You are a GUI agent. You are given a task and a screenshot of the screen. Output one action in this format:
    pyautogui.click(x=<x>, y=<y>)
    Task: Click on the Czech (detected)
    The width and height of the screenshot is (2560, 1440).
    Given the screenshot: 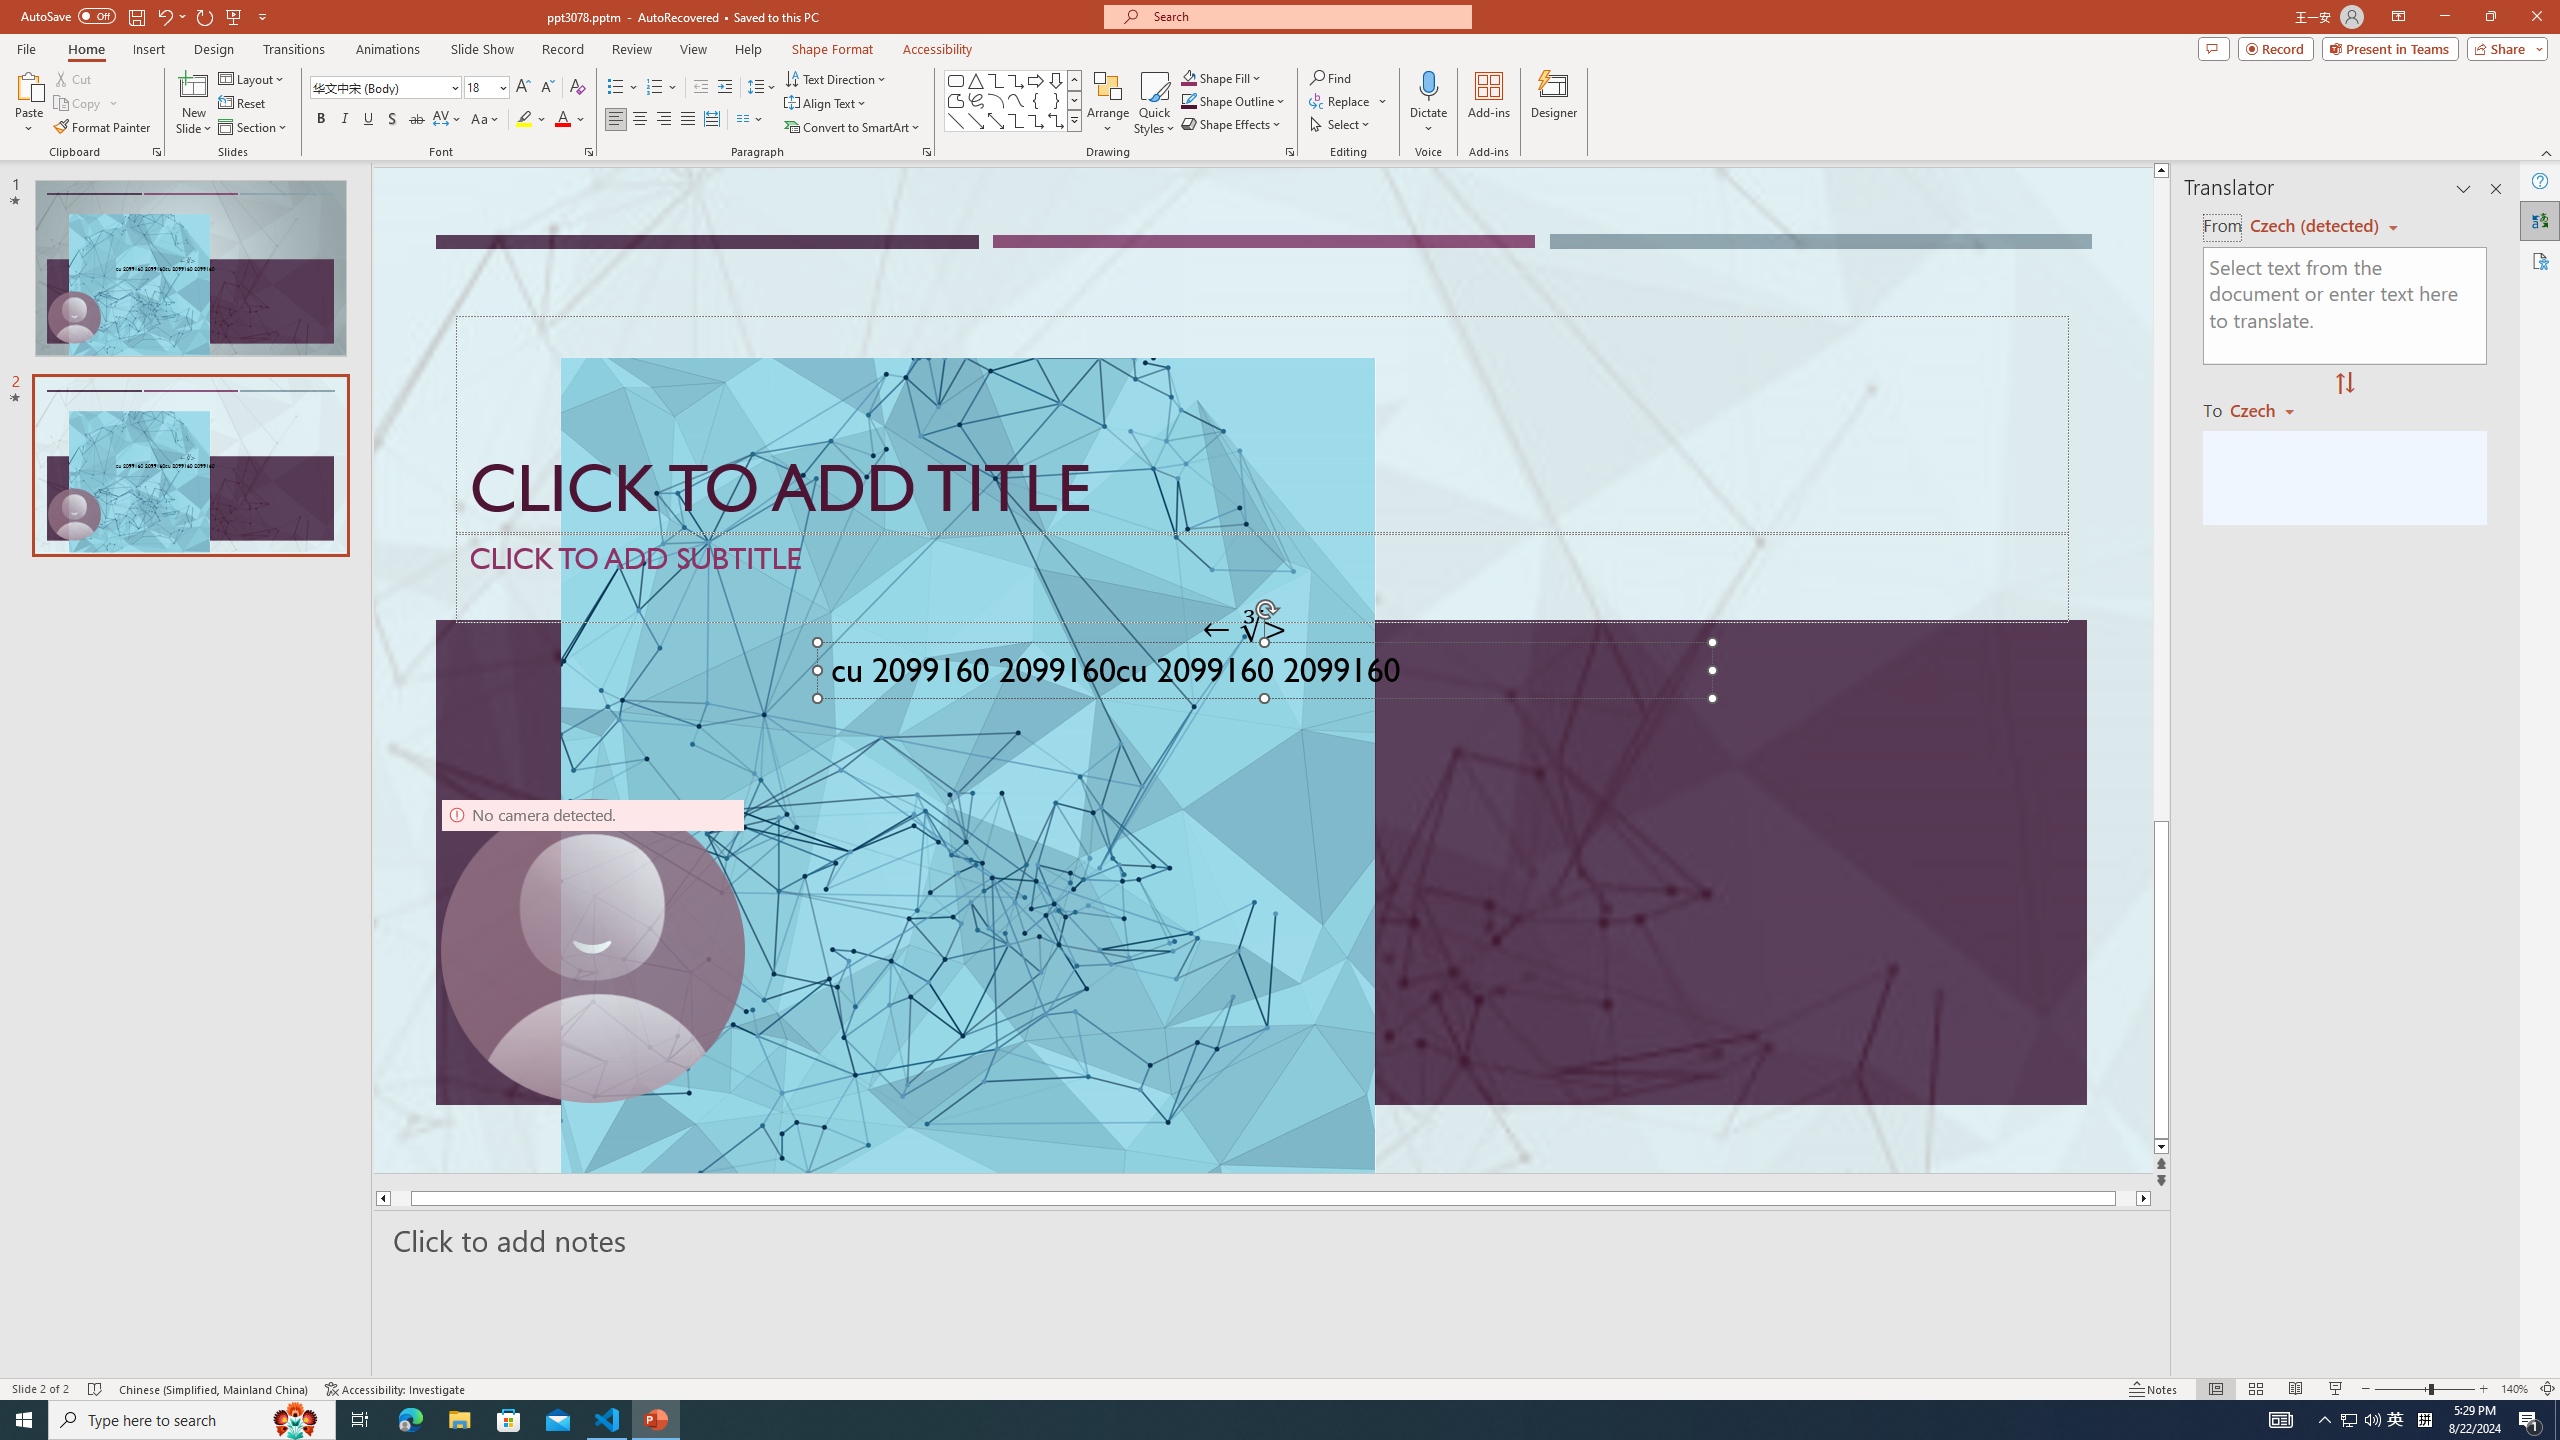 What is the action you would take?
    pyautogui.click(x=2316, y=226)
    